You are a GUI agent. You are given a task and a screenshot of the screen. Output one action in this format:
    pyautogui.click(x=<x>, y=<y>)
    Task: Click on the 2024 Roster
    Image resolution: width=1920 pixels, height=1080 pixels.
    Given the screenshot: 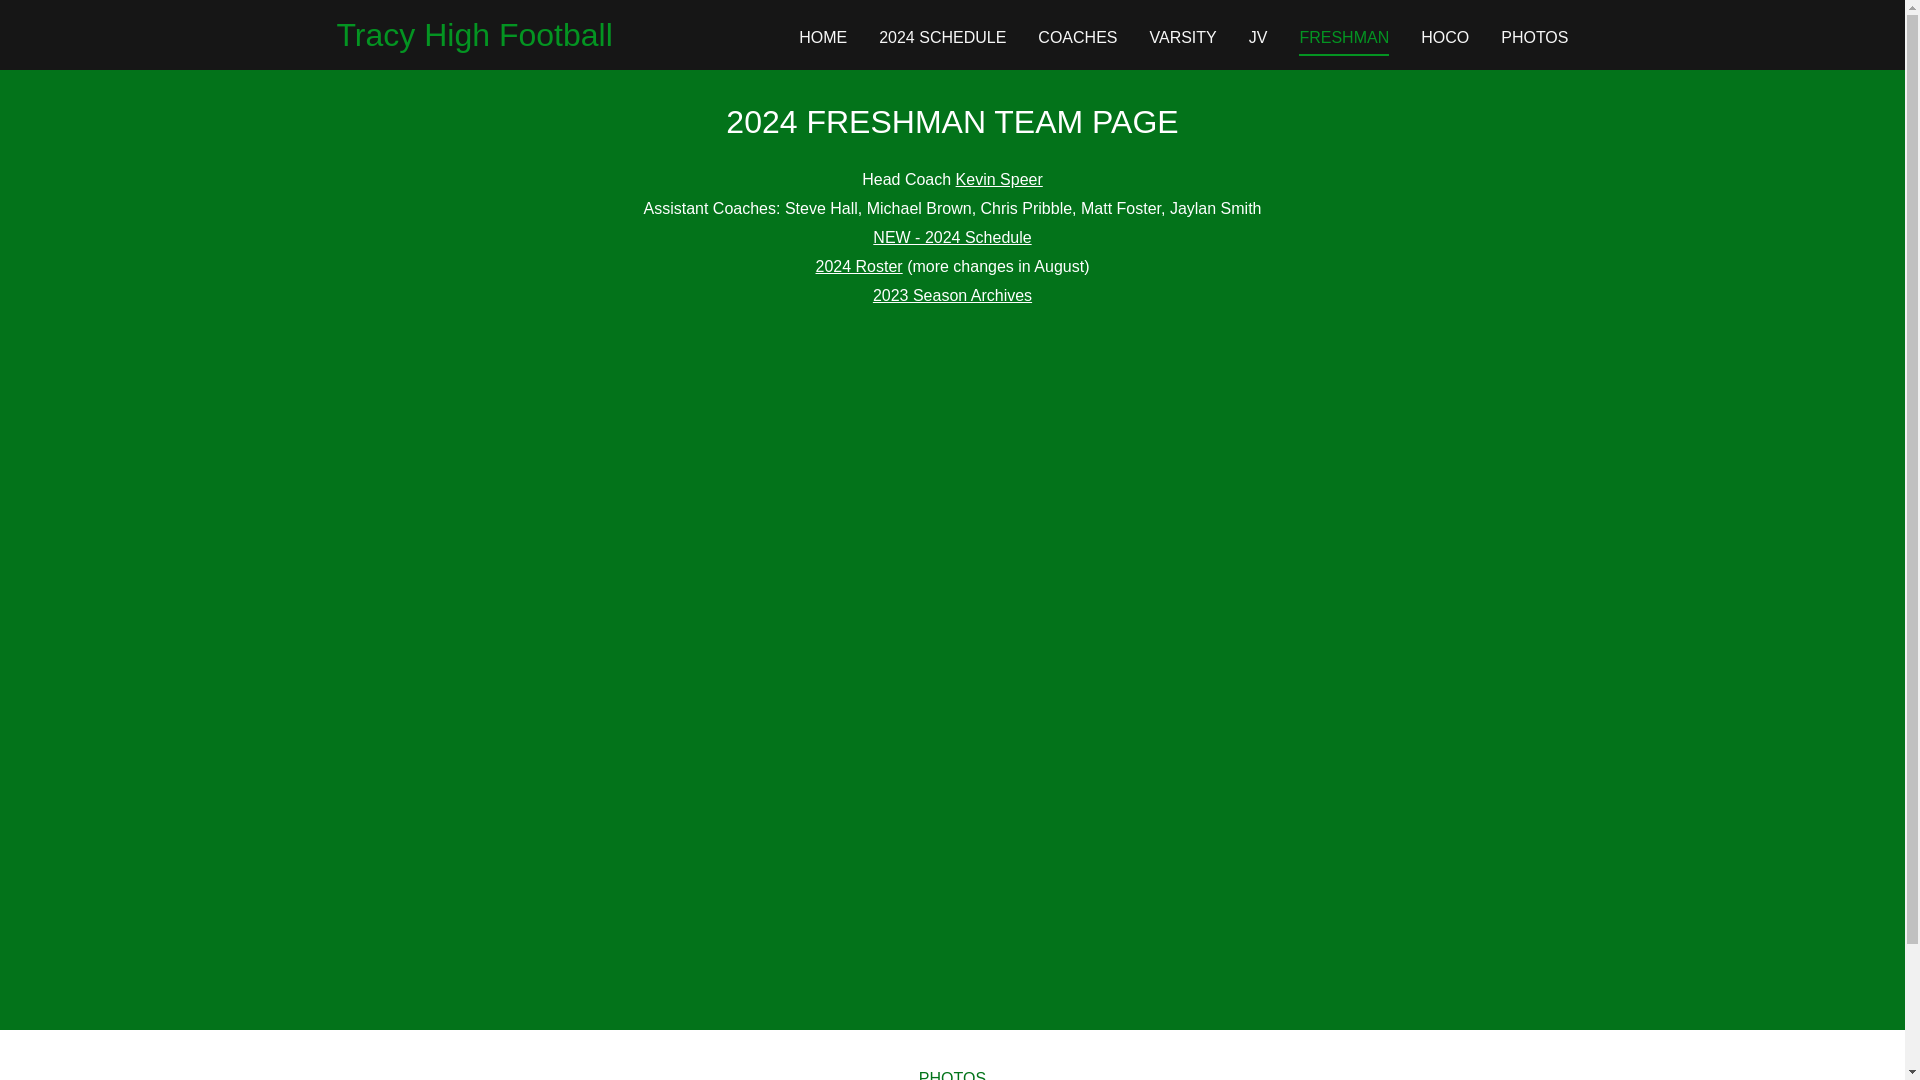 What is the action you would take?
    pyautogui.click(x=859, y=266)
    